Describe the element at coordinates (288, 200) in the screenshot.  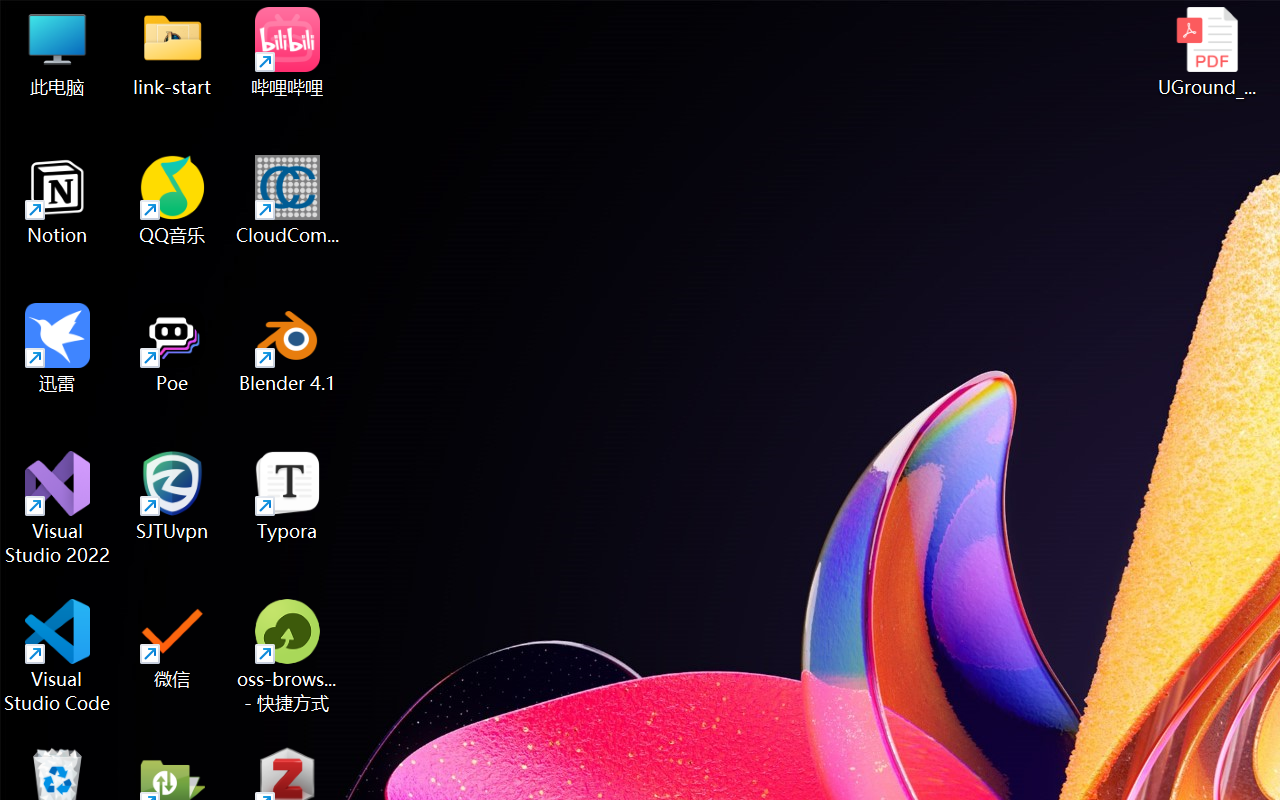
I see `CloudCompare` at that location.